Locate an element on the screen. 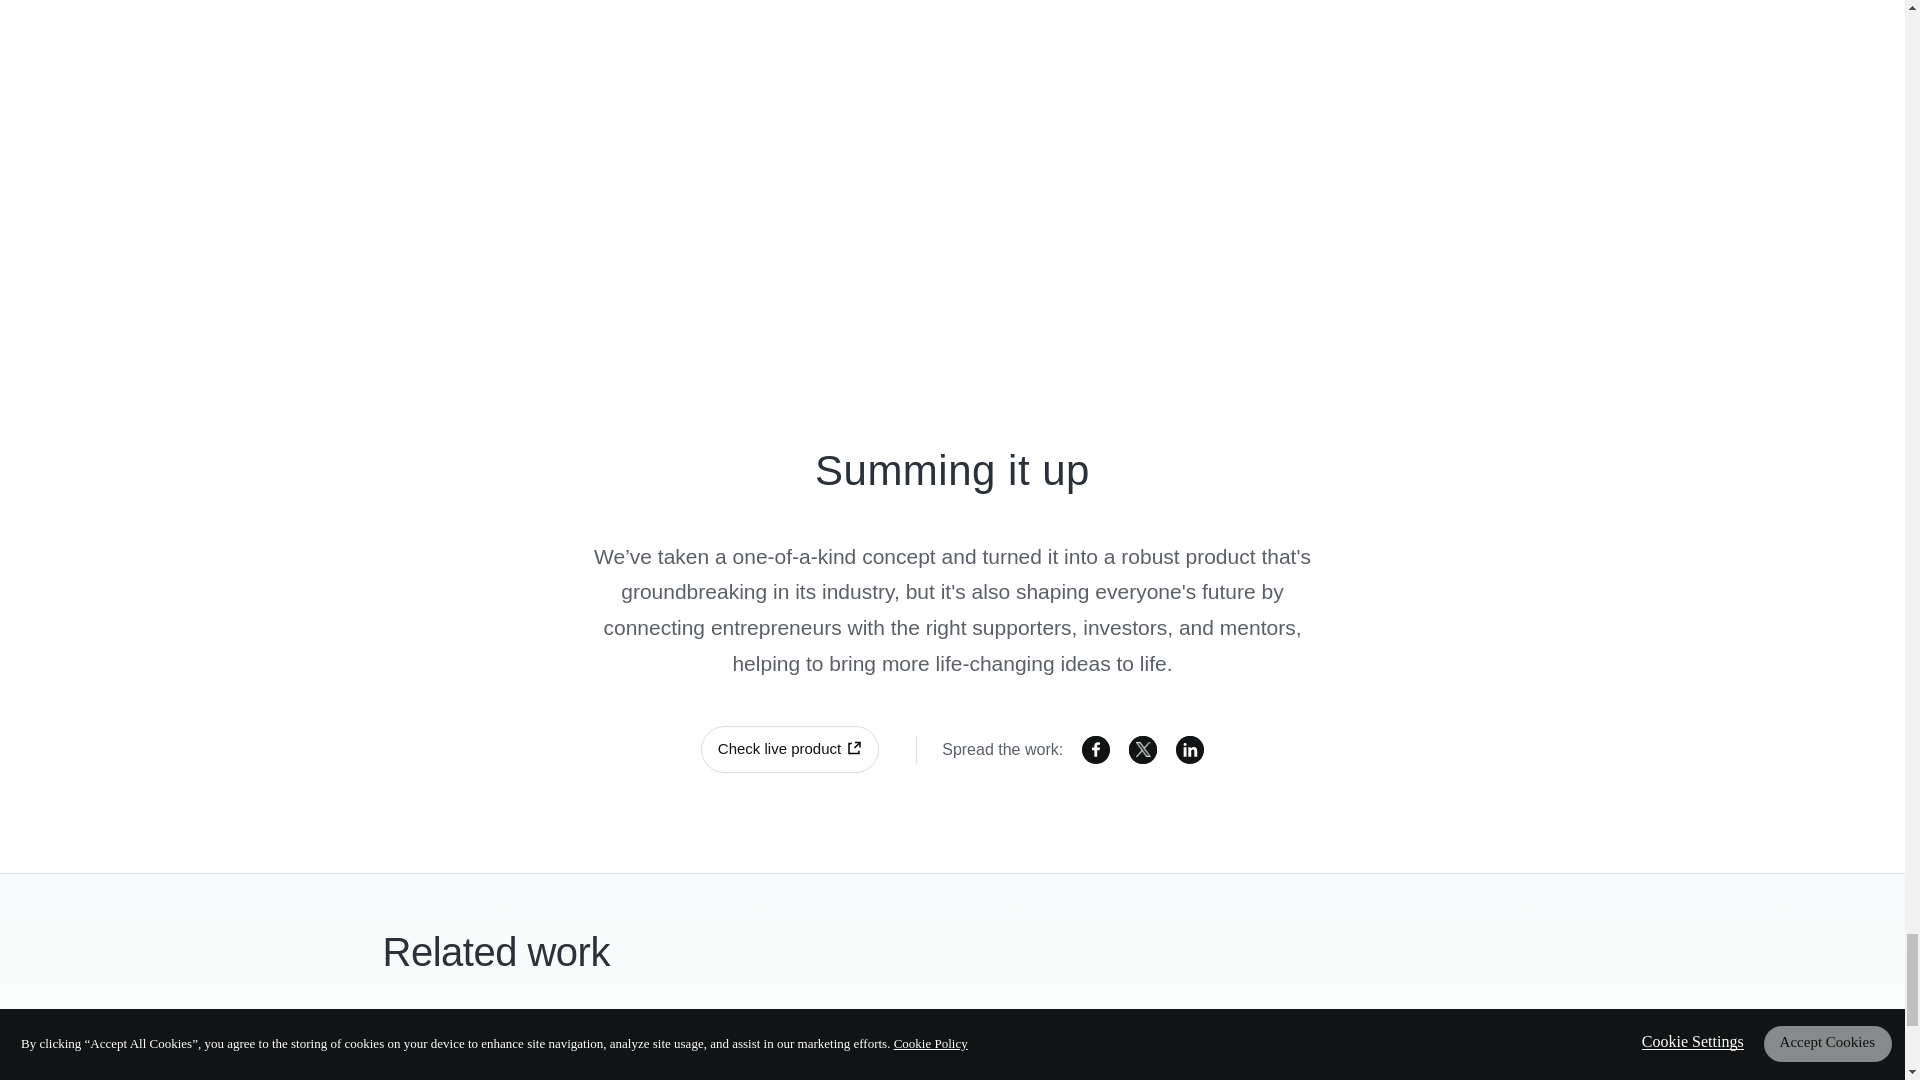 The image size is (1920, 1080). Designing a brand-new Telecom operator is located at coordinates (952, 1050).